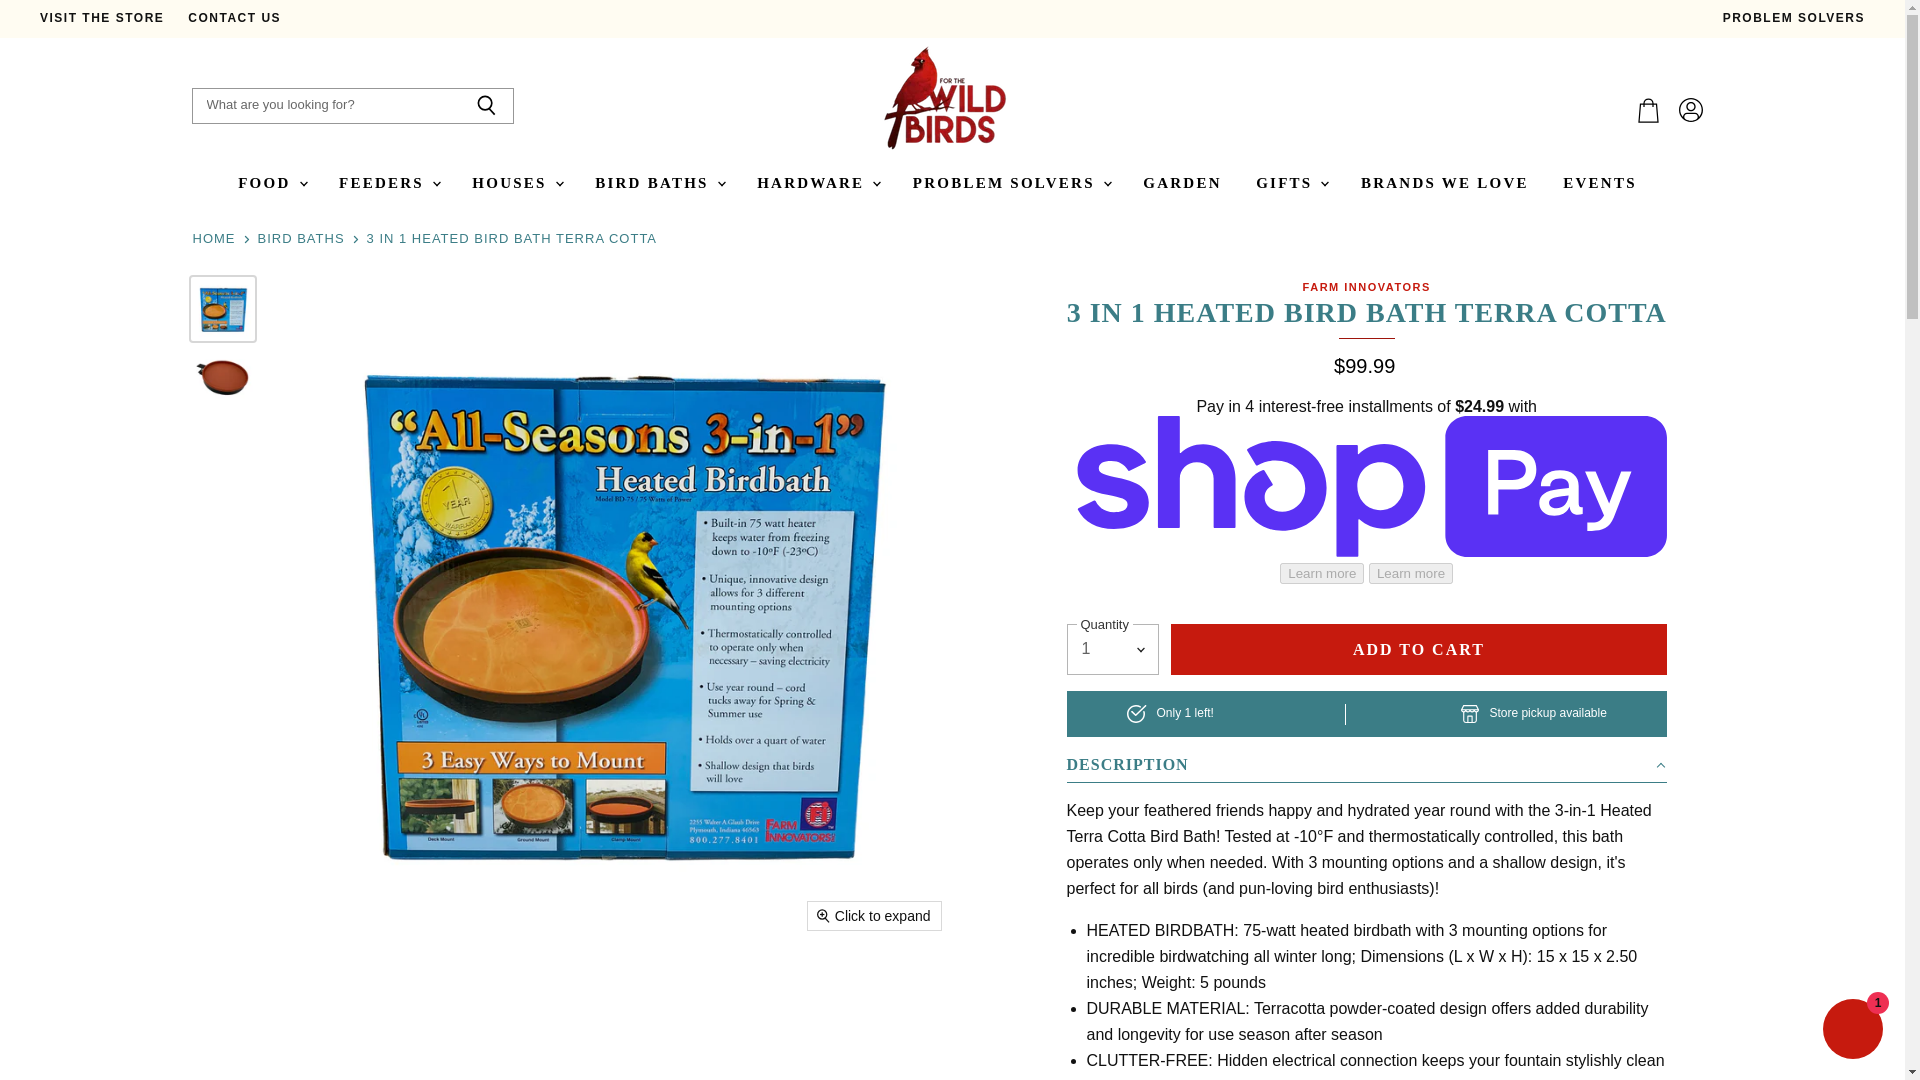 This screenshot has height=1080, width=1920. I want to click on View account, so click(1690, 110).